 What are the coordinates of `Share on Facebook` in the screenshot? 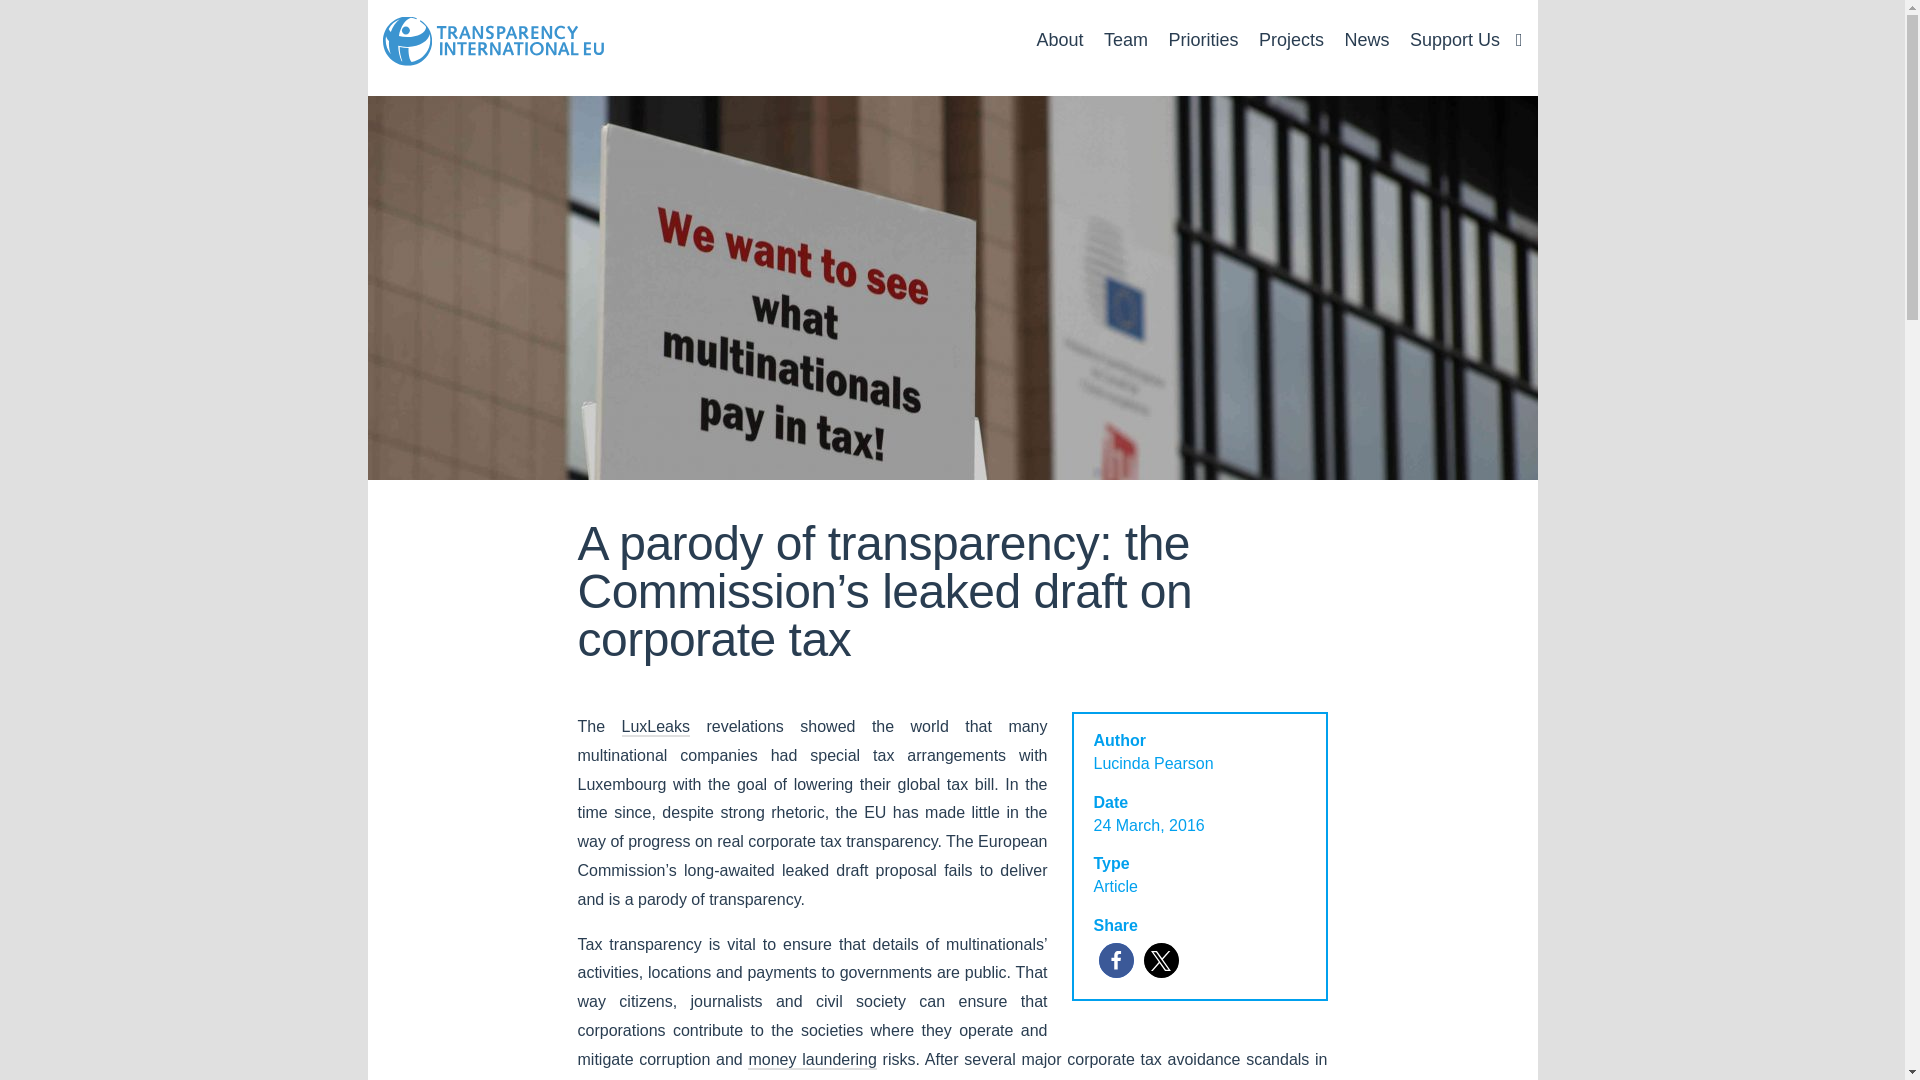 It's located at (1115, 960).